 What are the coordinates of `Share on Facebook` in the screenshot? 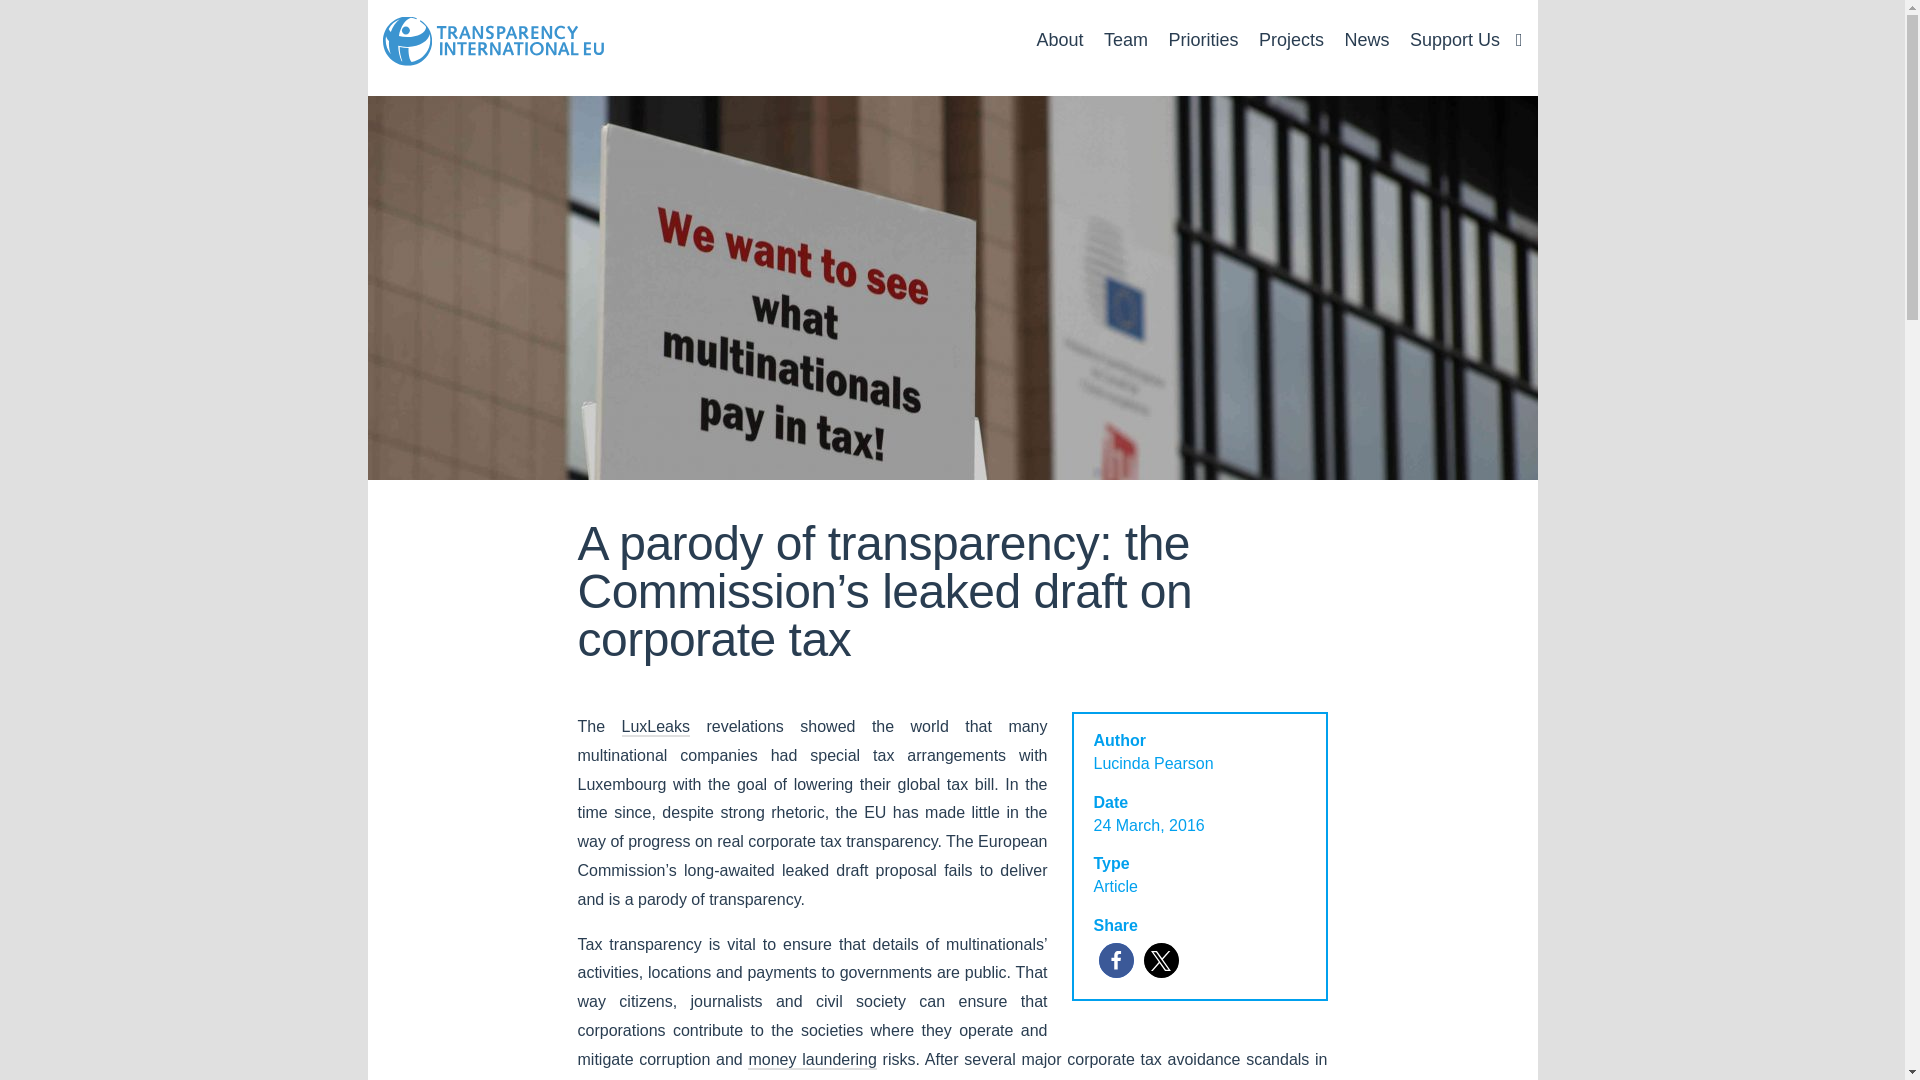 It's located at (1115, 960).